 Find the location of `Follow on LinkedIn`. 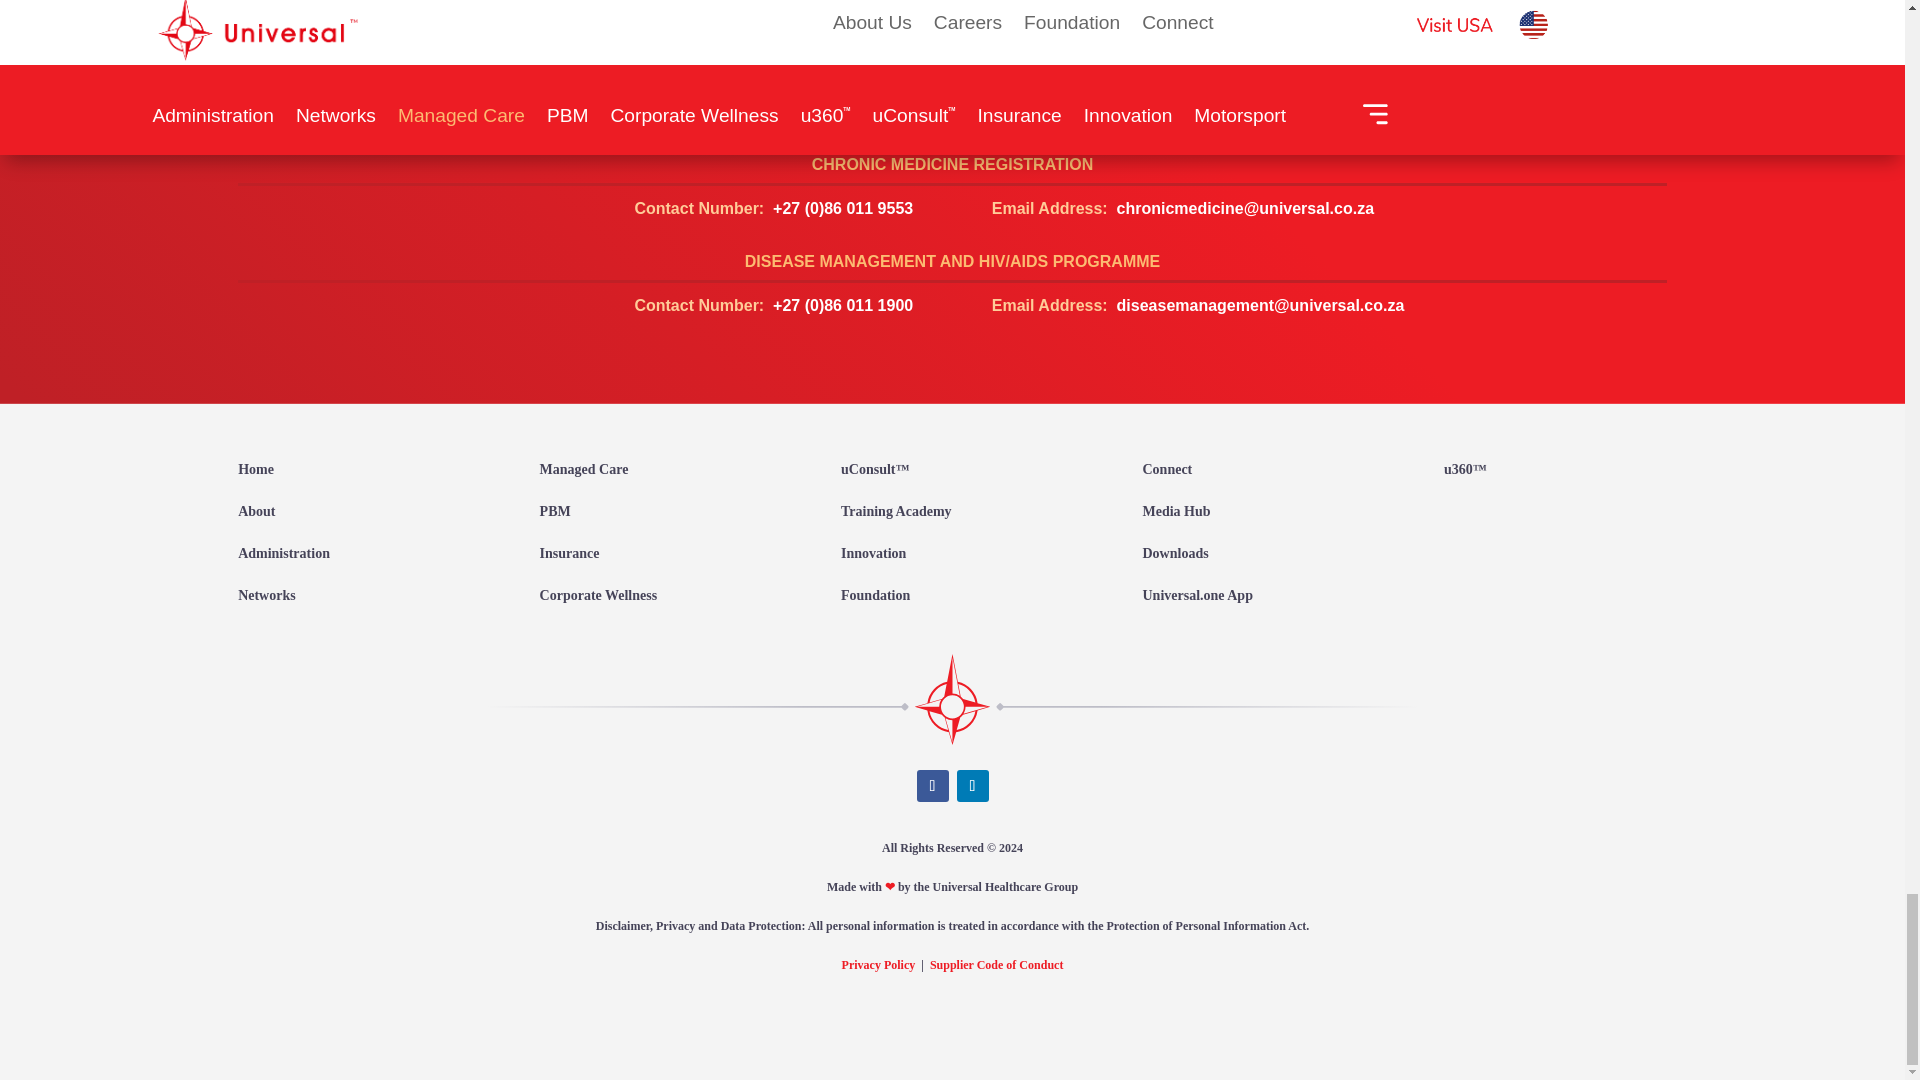

Follow on LinkedIn is located at coordinates (972, 786).